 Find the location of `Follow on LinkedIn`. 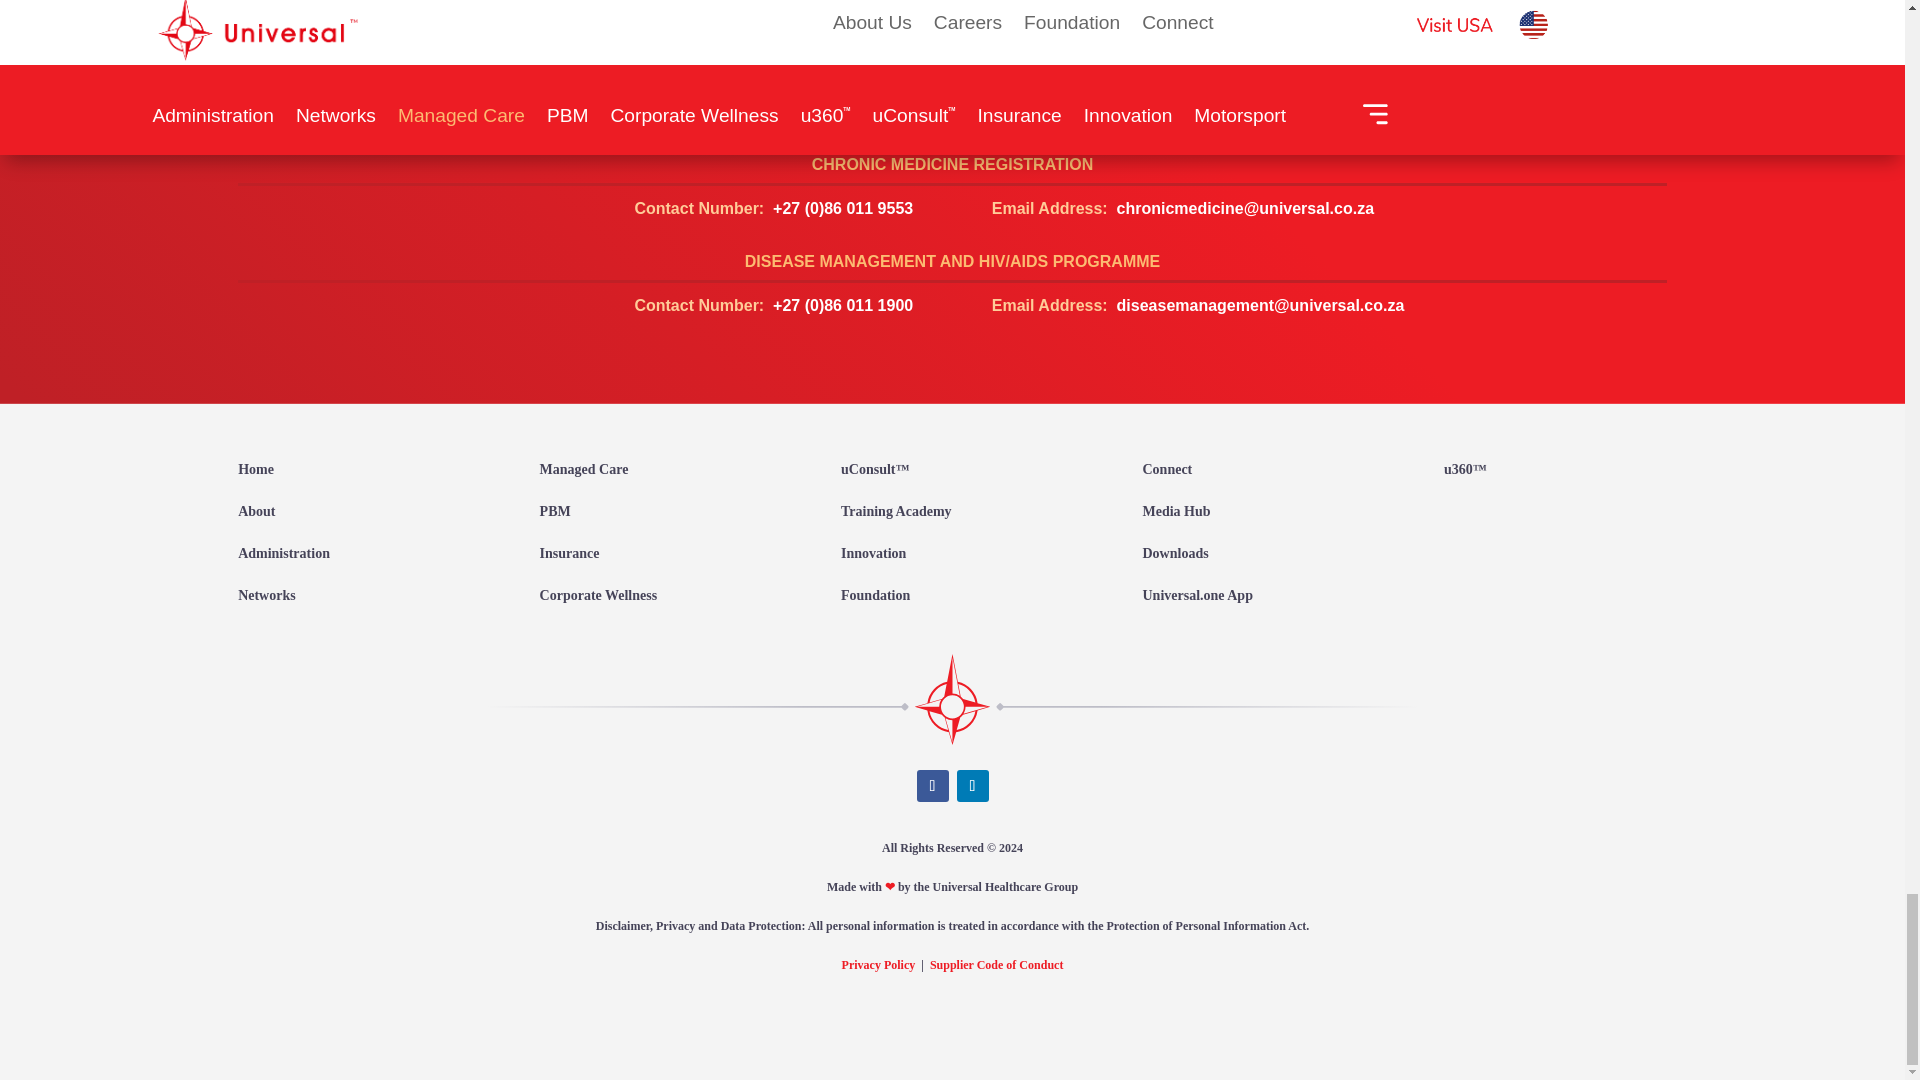

Follow on LinkedIn is located at coordinates (972, 786).